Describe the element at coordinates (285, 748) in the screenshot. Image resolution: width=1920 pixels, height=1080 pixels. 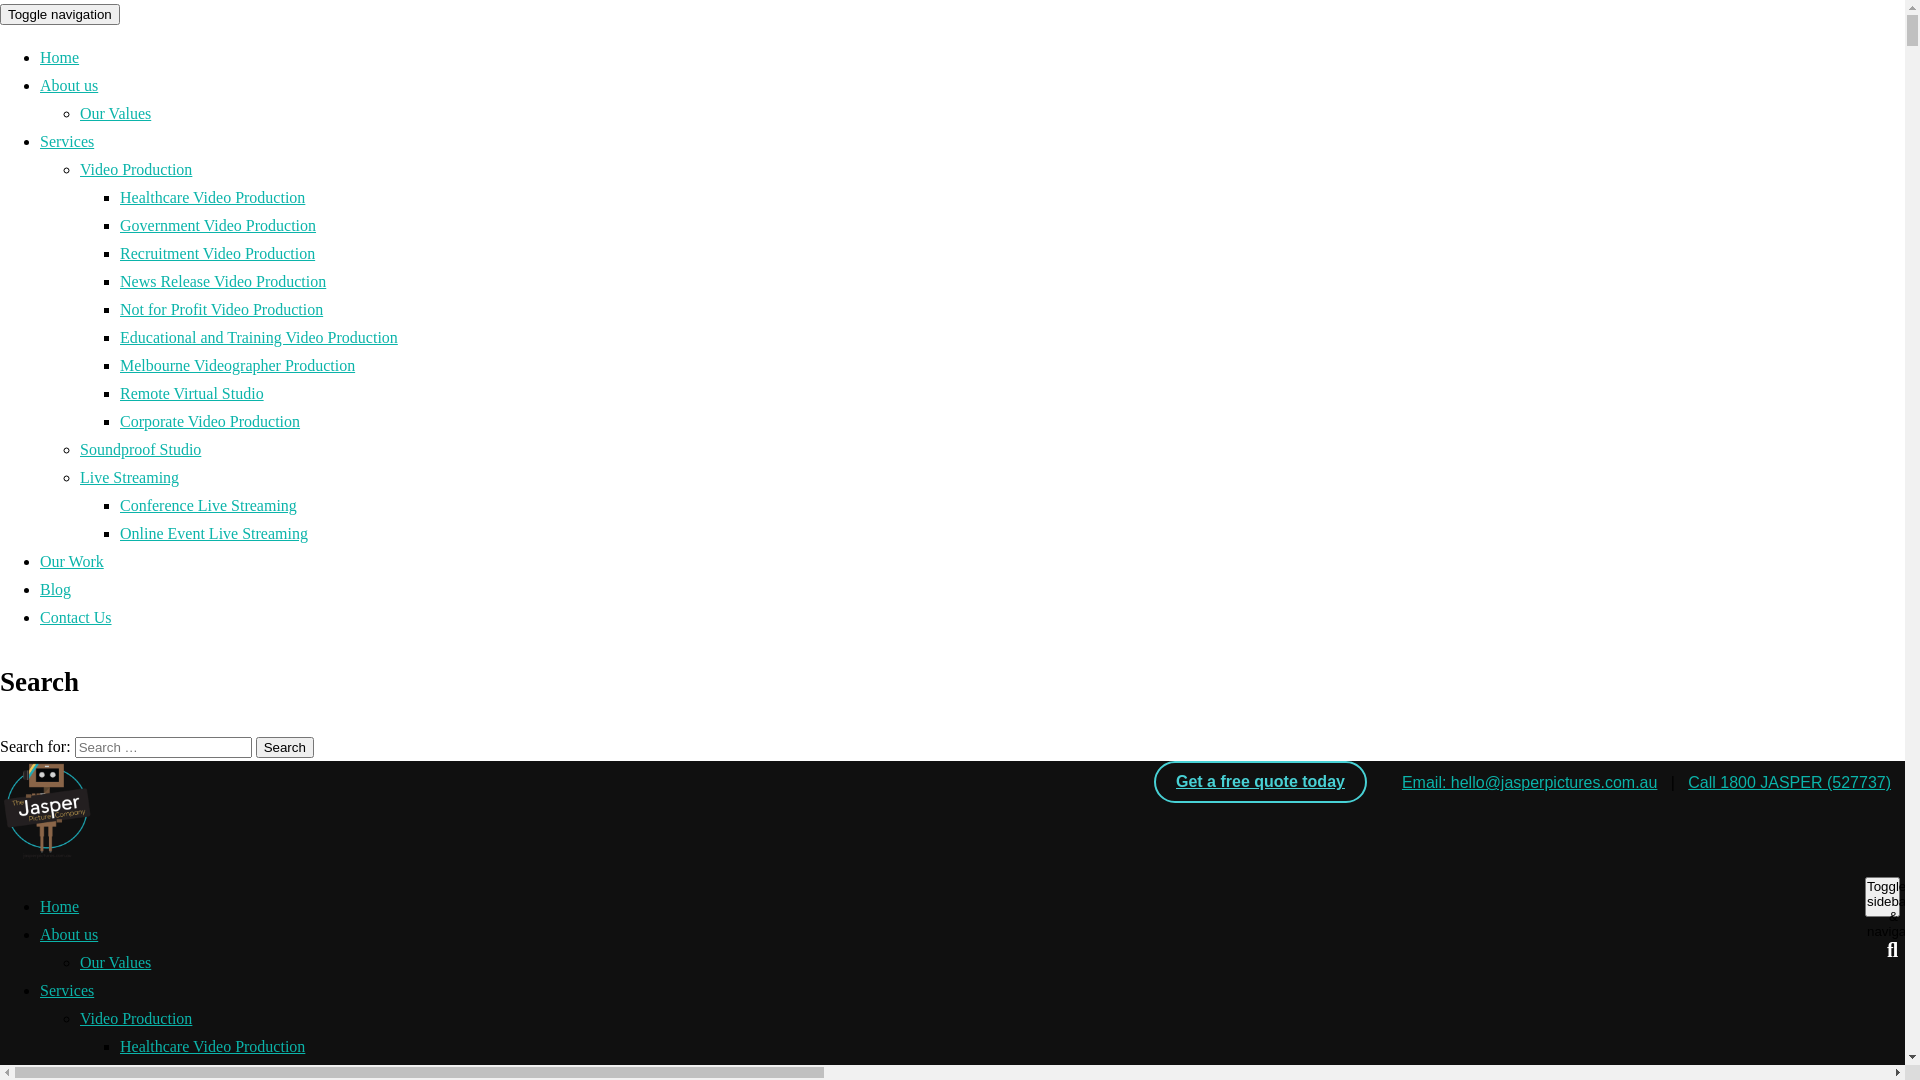
I see `Search` at that location.